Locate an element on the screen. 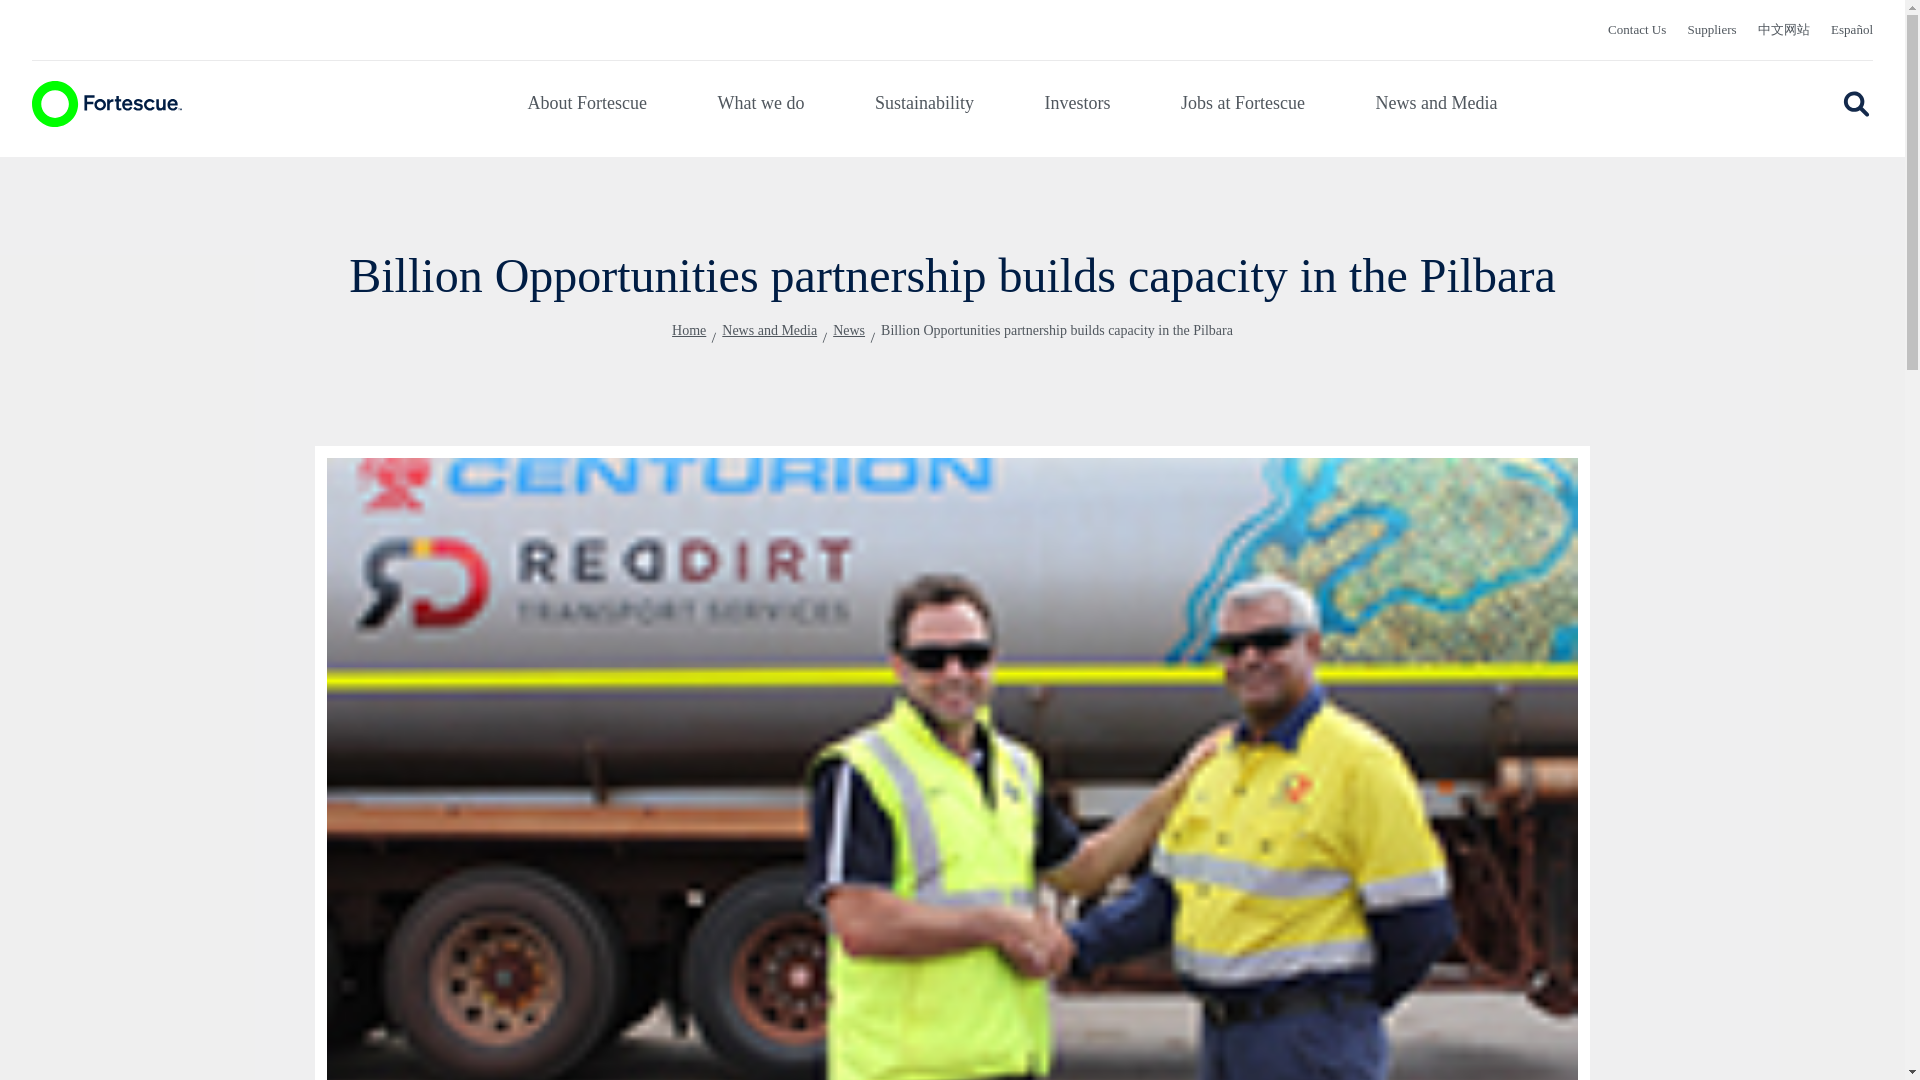 Image resolution: width=1920 pixels, height=1080 pixels. What we do is located at coordinates (761, 102).